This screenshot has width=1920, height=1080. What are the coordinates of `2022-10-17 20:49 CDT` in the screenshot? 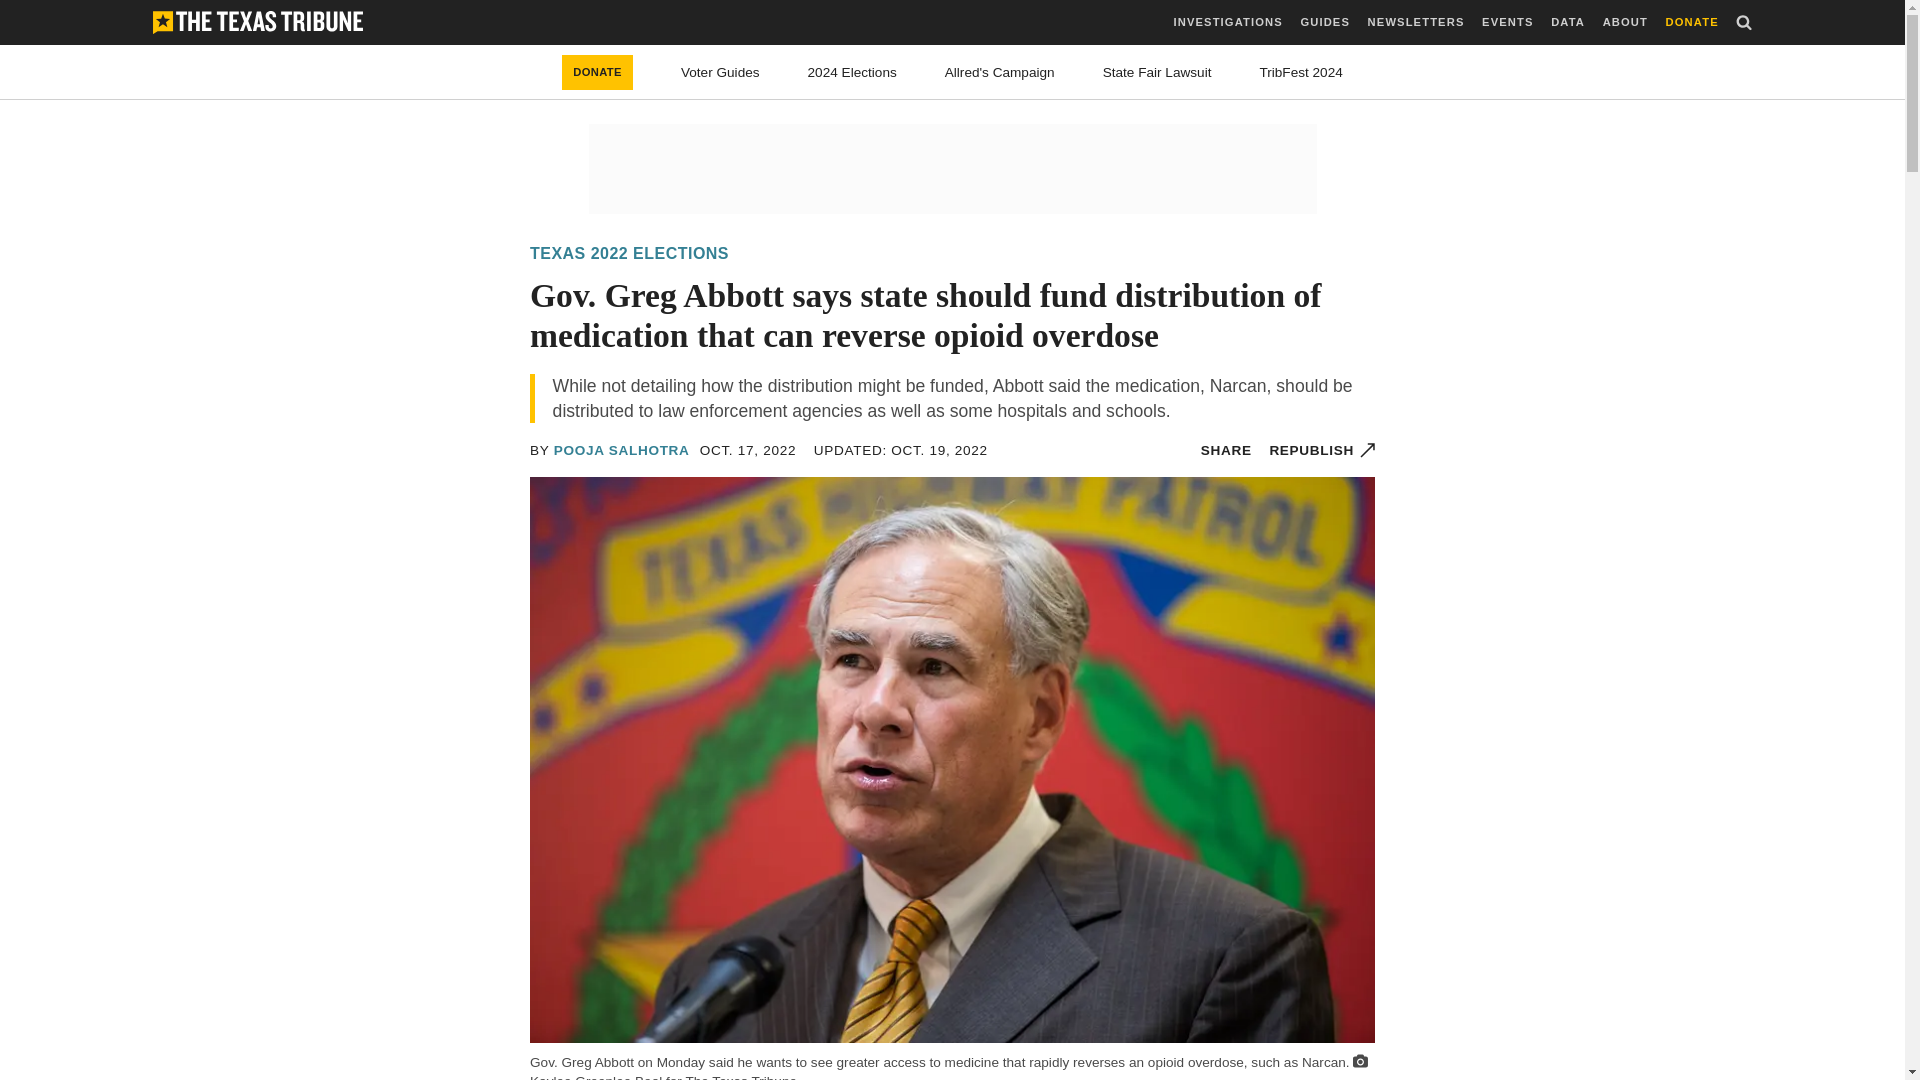 It's located at (748, 450).